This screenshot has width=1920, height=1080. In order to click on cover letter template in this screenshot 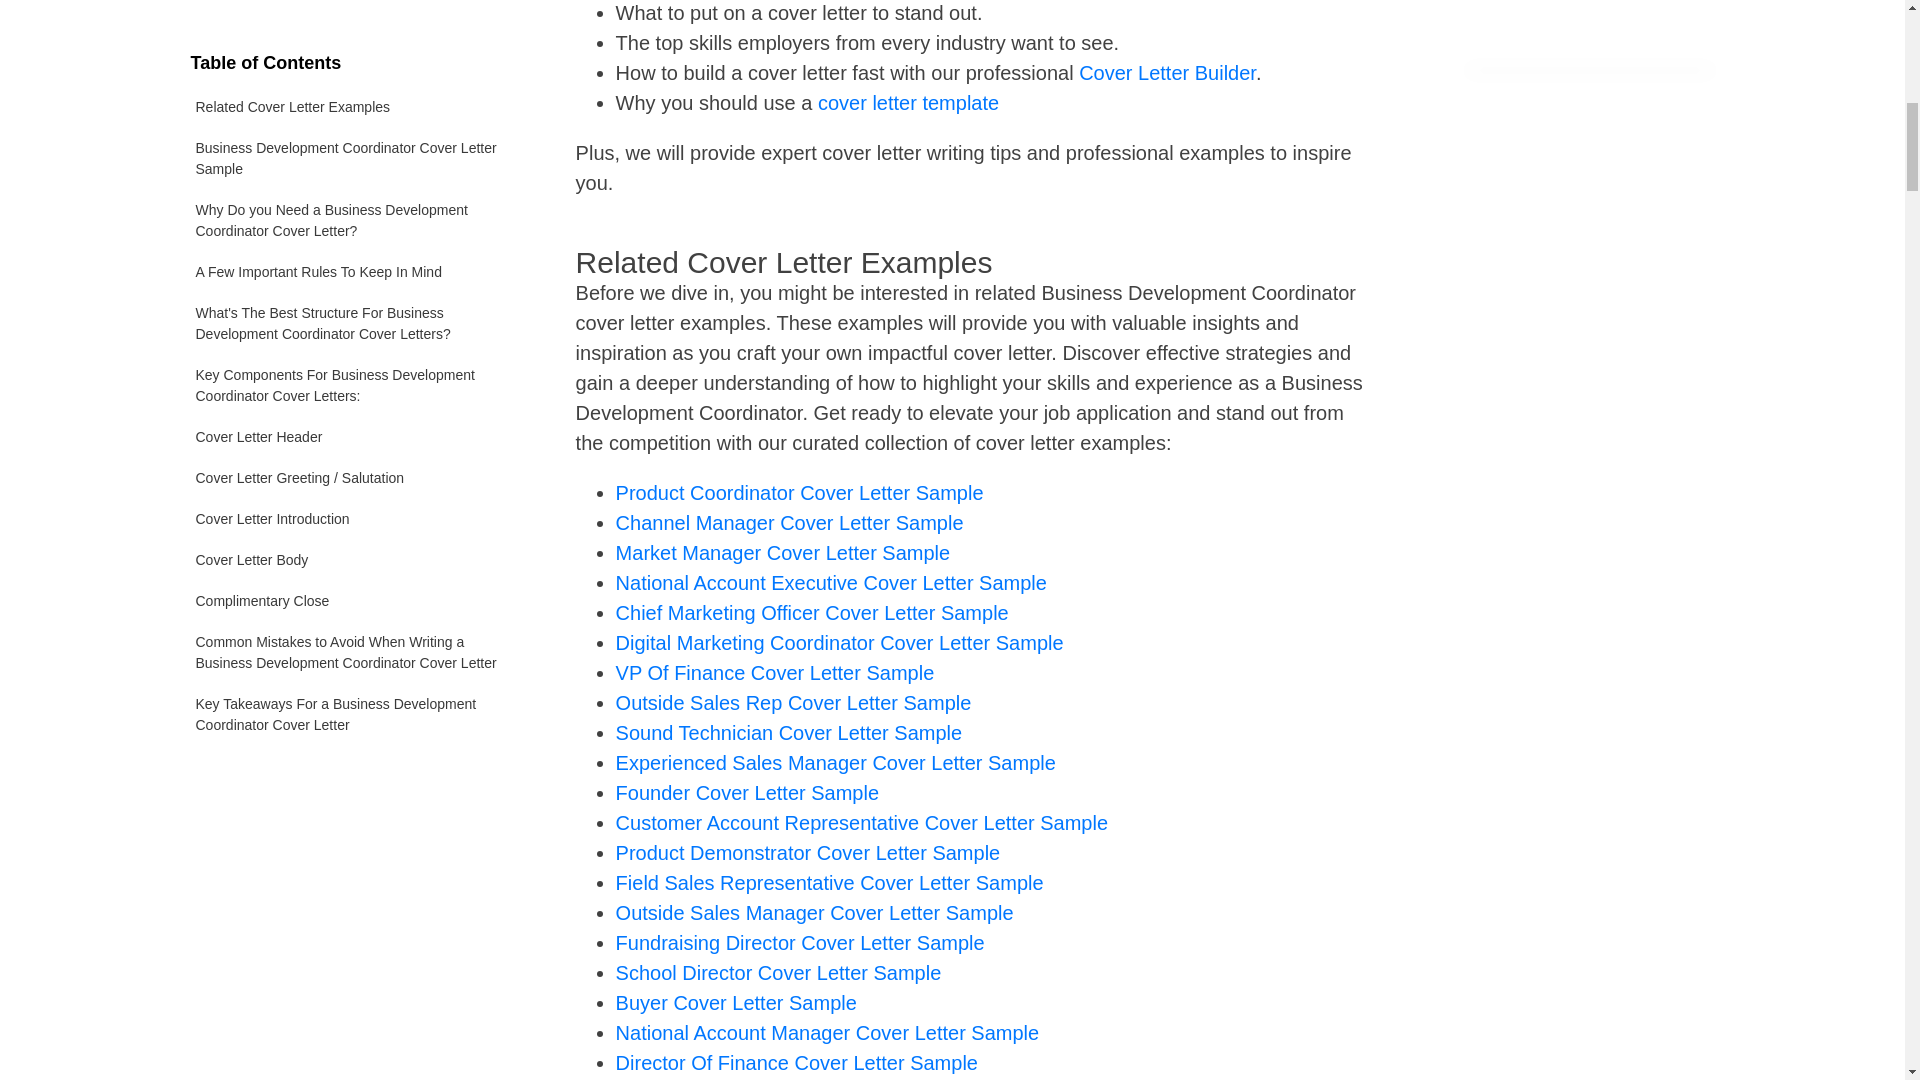, I will do `click(908, 102)`.